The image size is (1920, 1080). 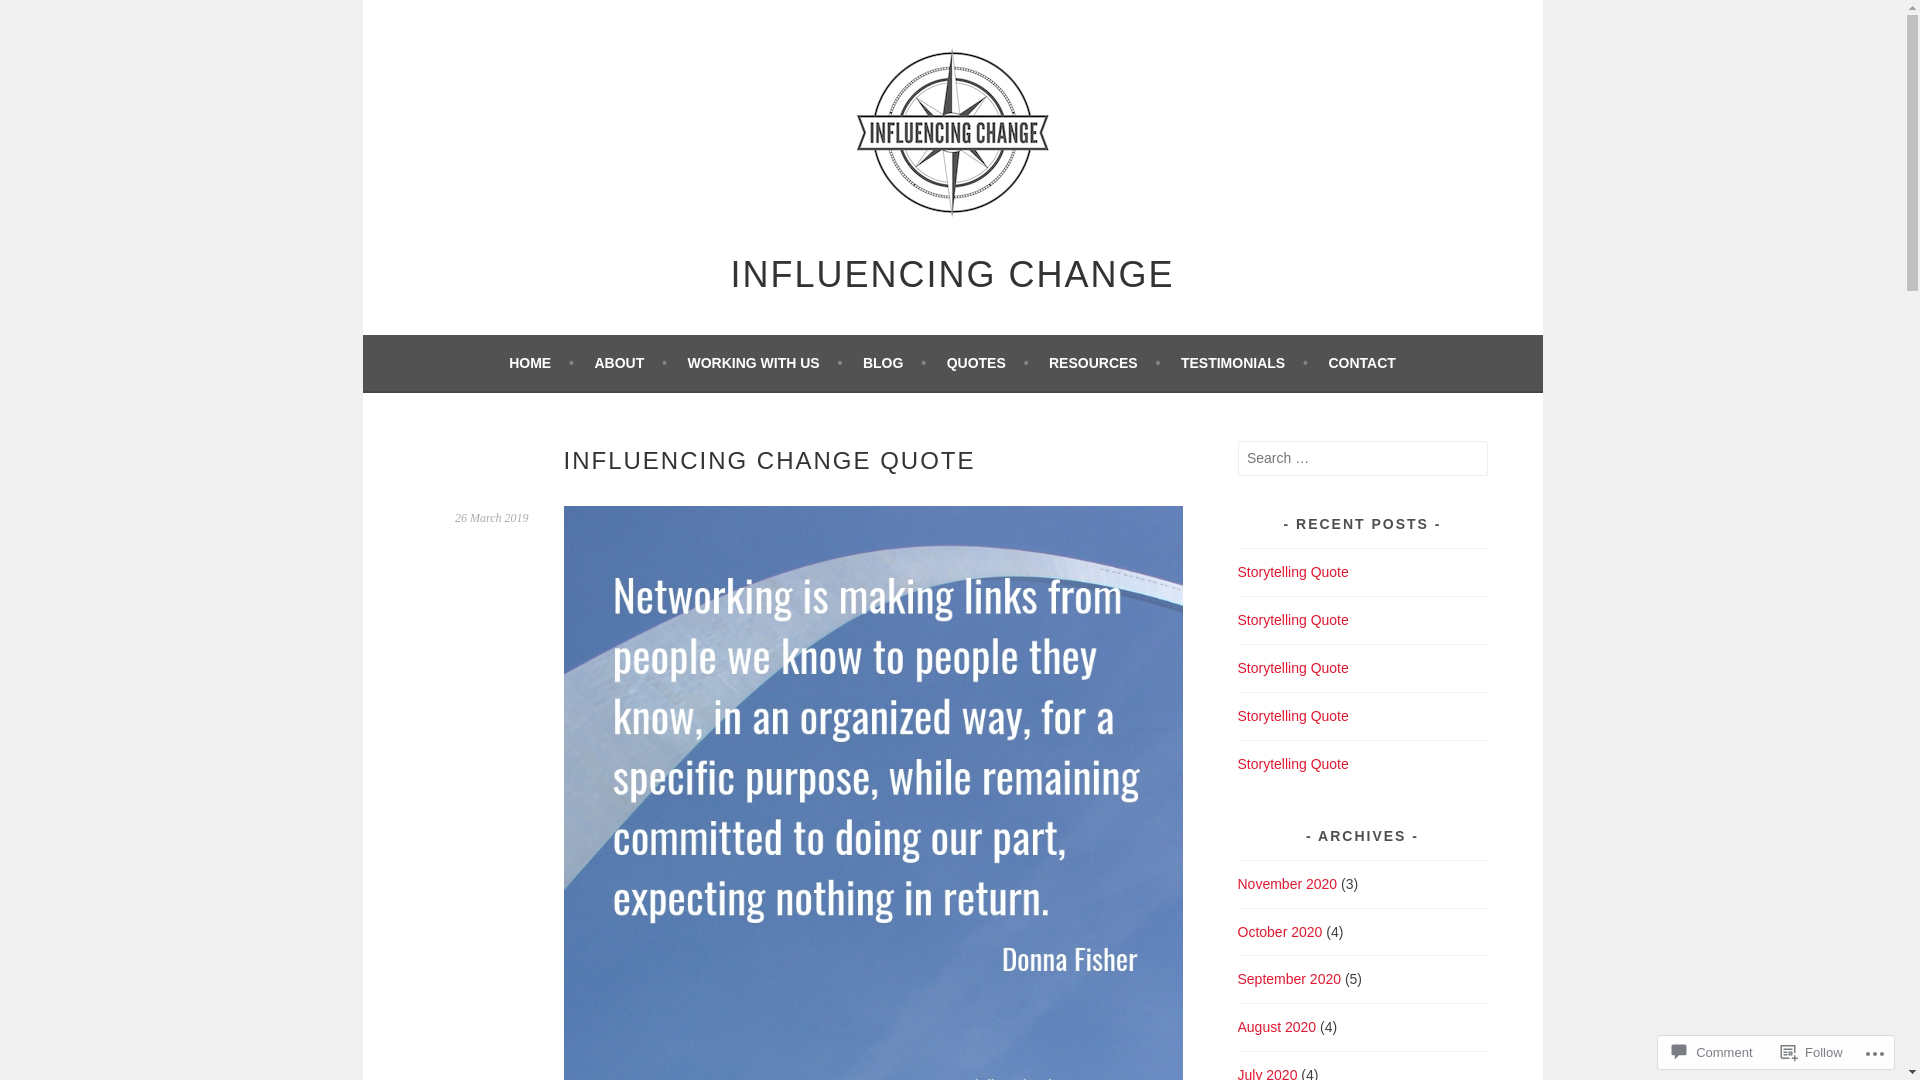 I want to click on Storytelling Quote, so click(x=1294, y=572).